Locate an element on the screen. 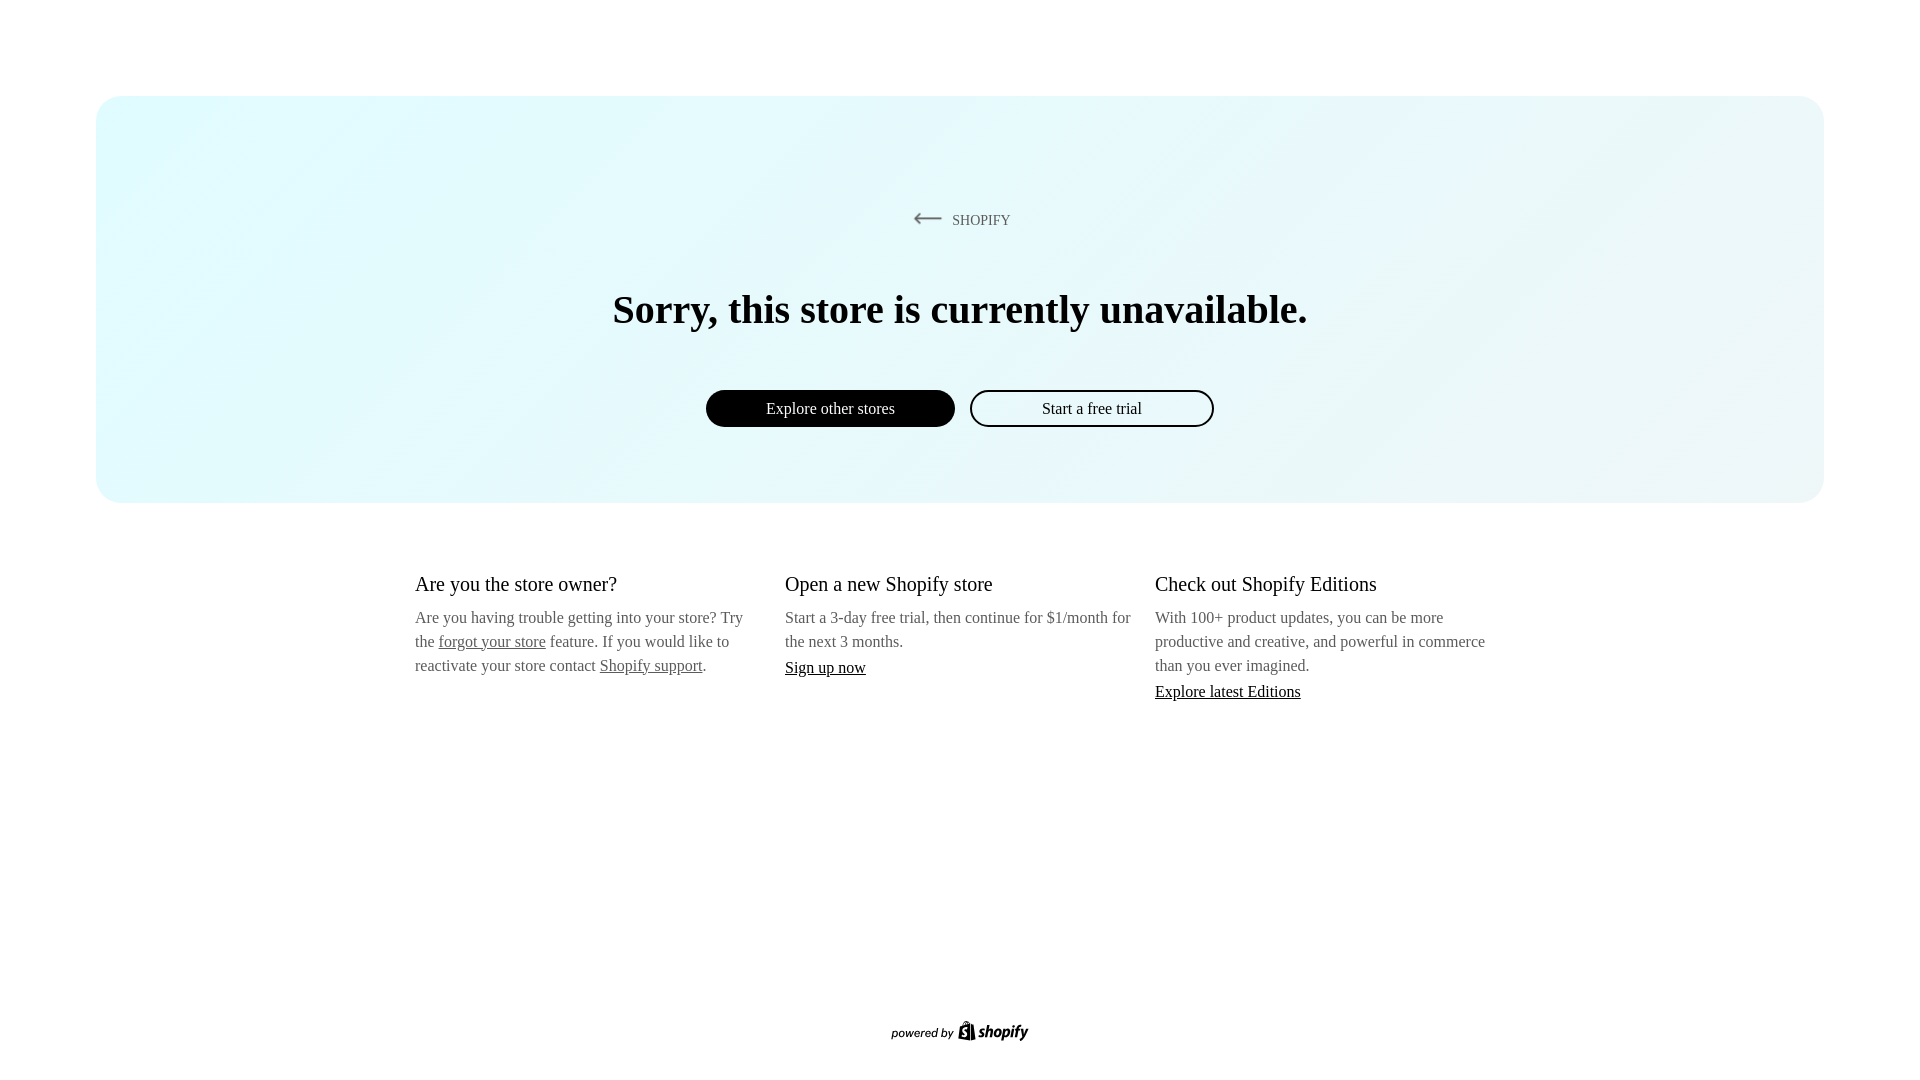 This screenshot has width=1920, height=1080. Sign up now is located at coordinates (825, 667).